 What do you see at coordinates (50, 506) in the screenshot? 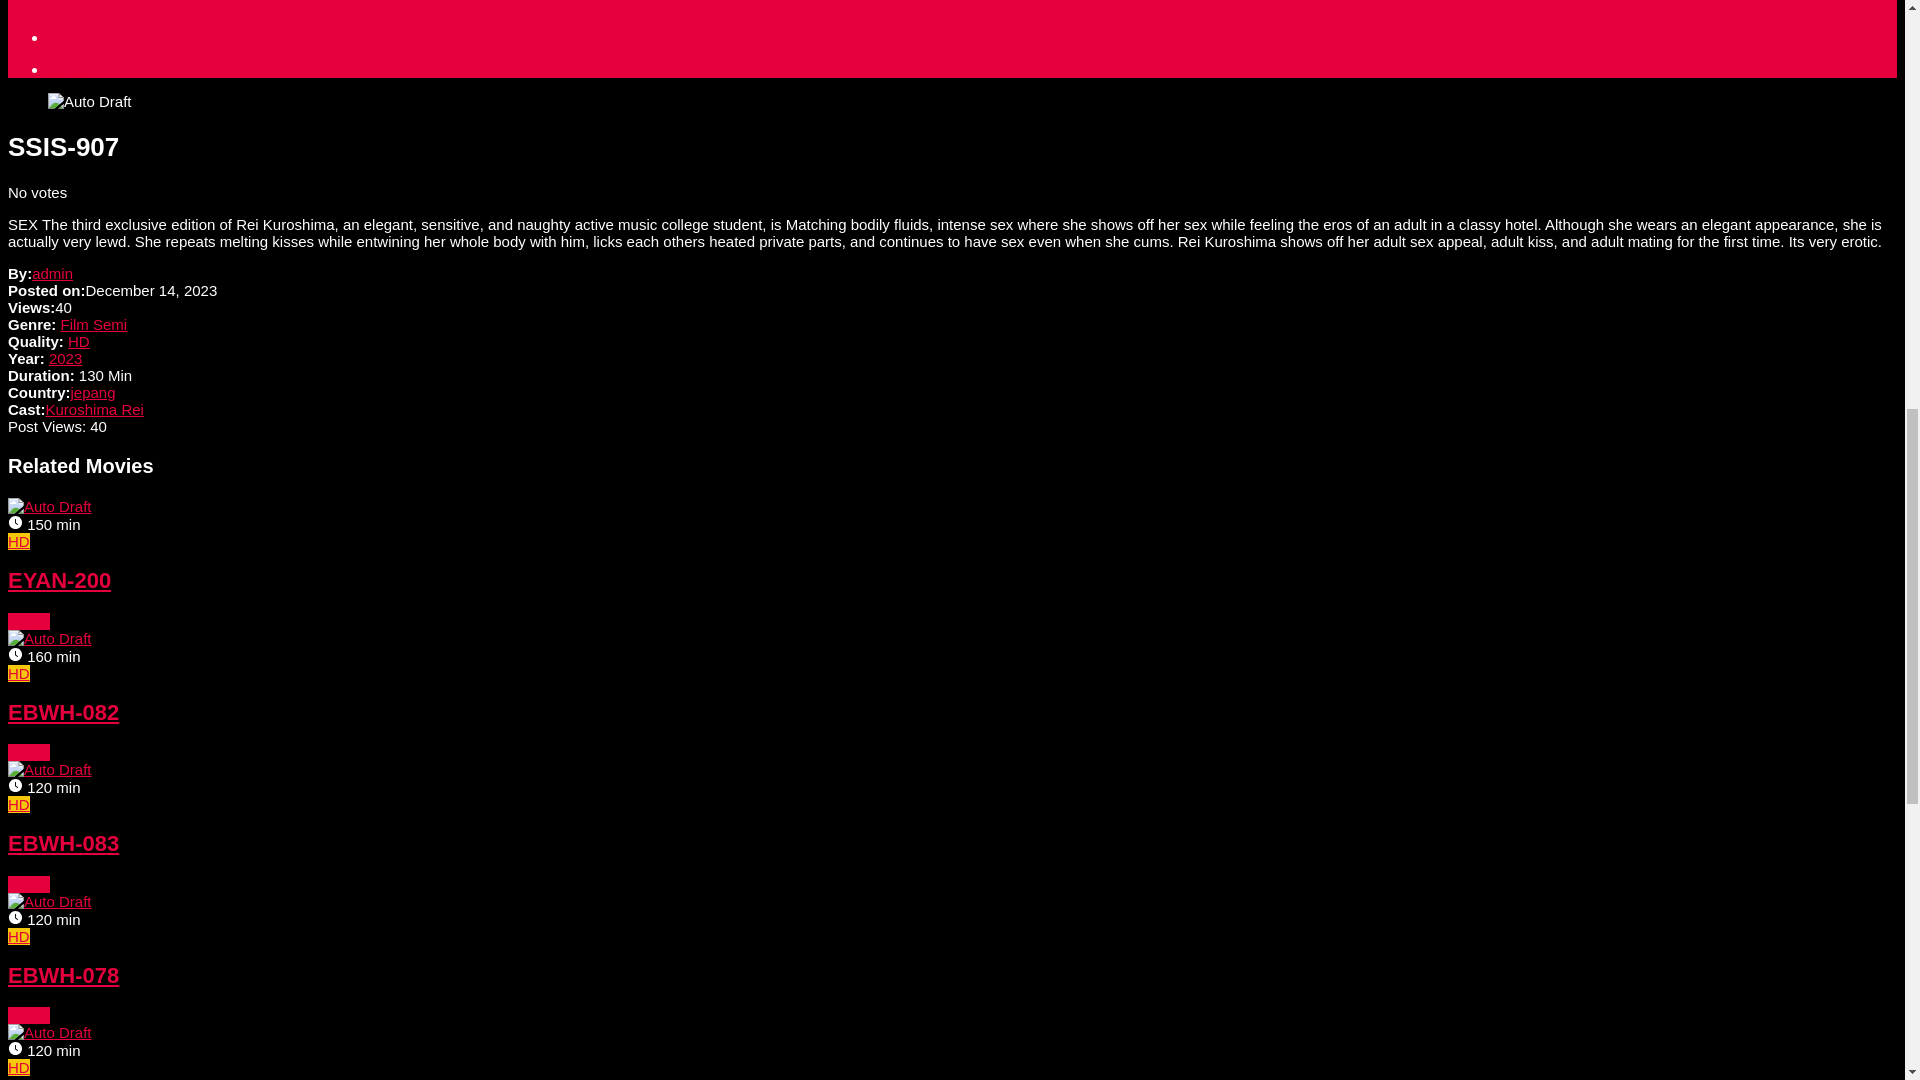
I see `Permalink to: EYAN-200` at bounding box center [50, 506].